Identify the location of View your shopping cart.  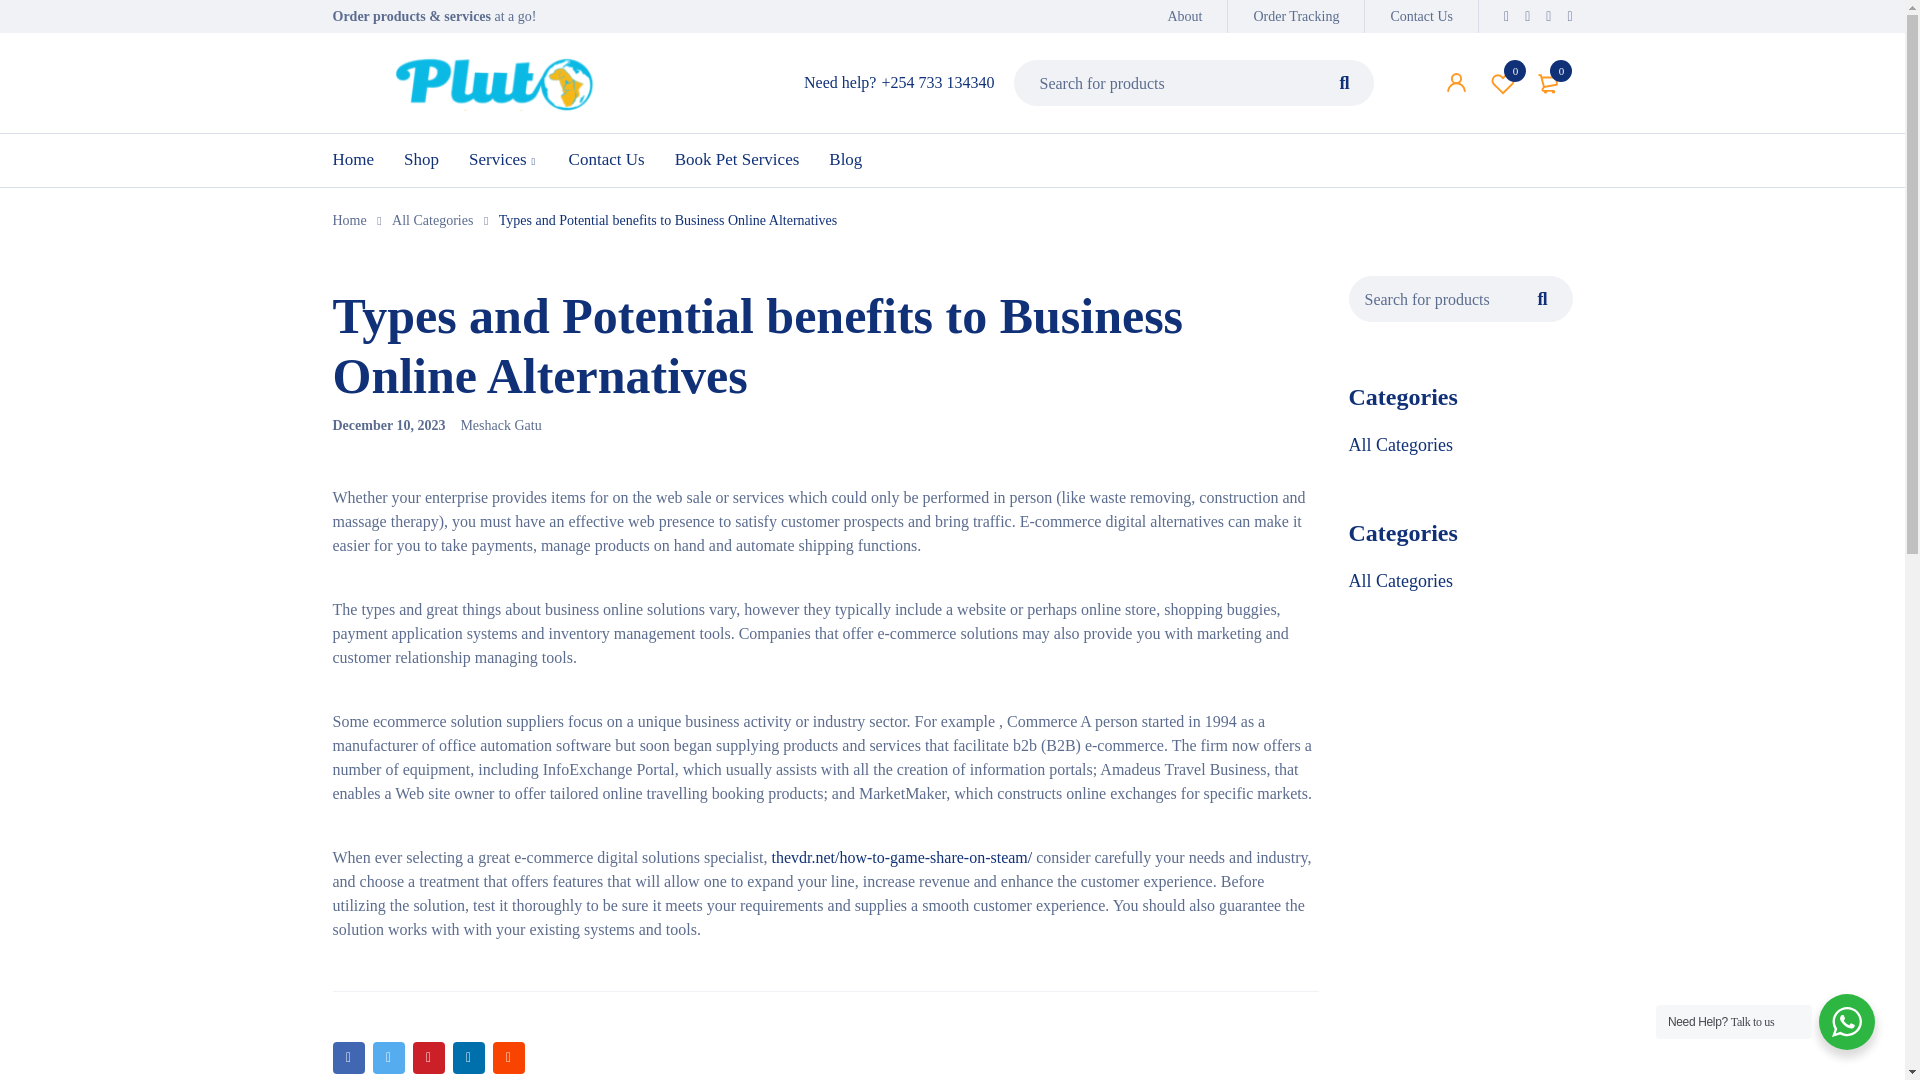
(1549, 82).